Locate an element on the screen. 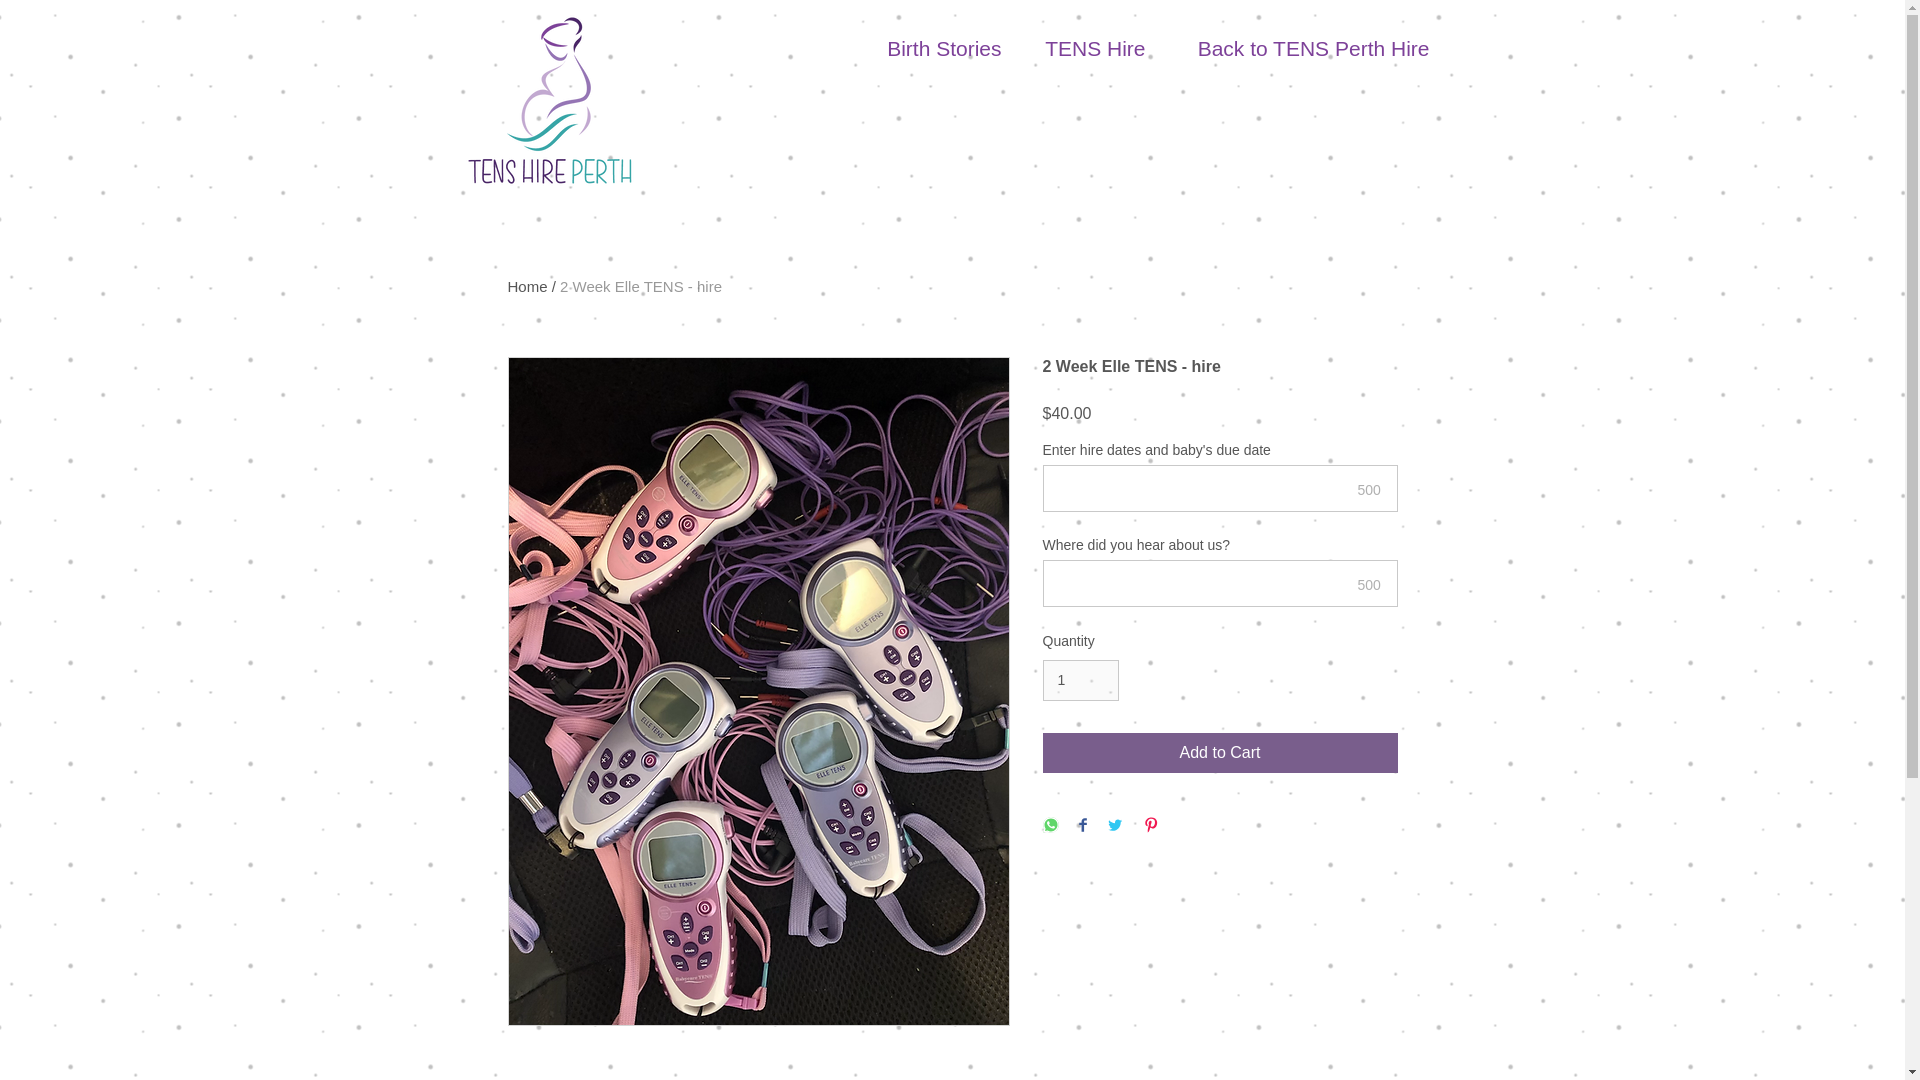 The width and height of the screenshot is (1920, 1080). 2 Week Elle TENS - hire is located at coordinates (640, 286).